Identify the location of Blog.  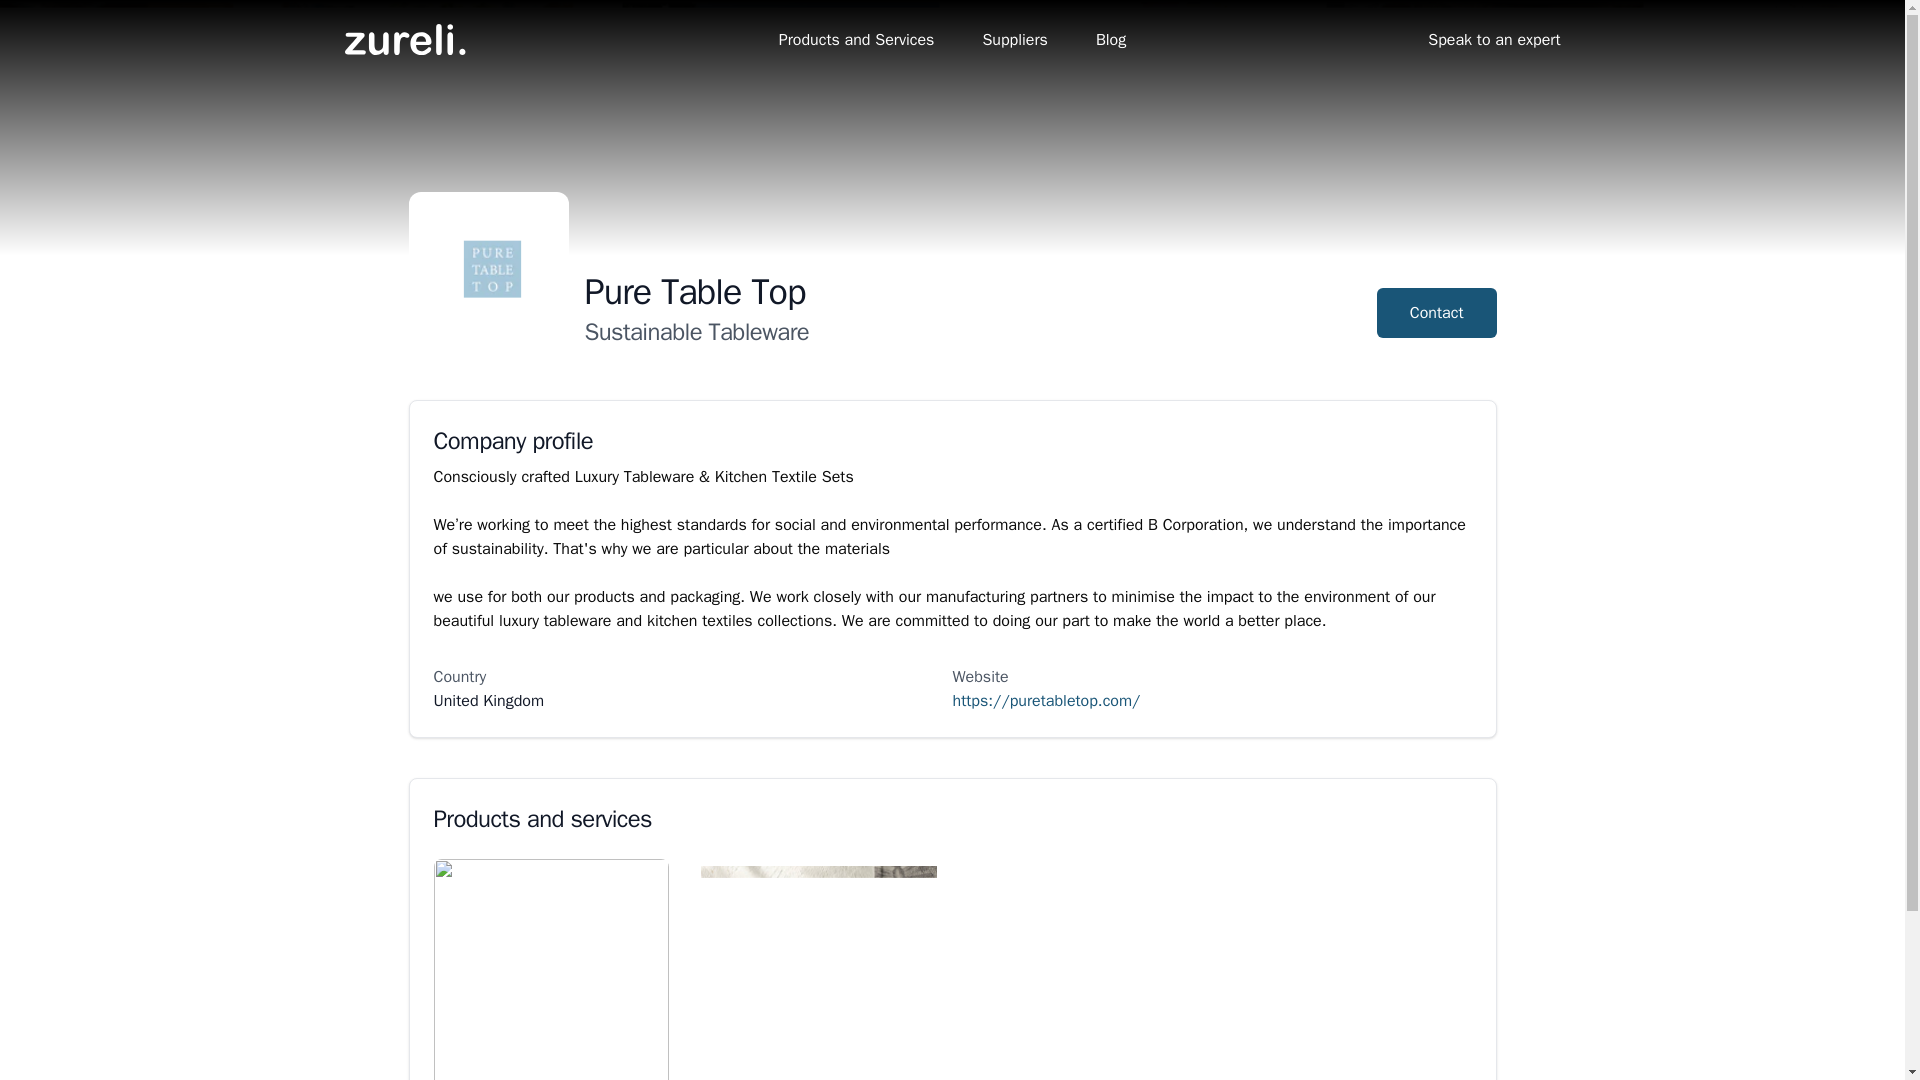
(1110, 40).